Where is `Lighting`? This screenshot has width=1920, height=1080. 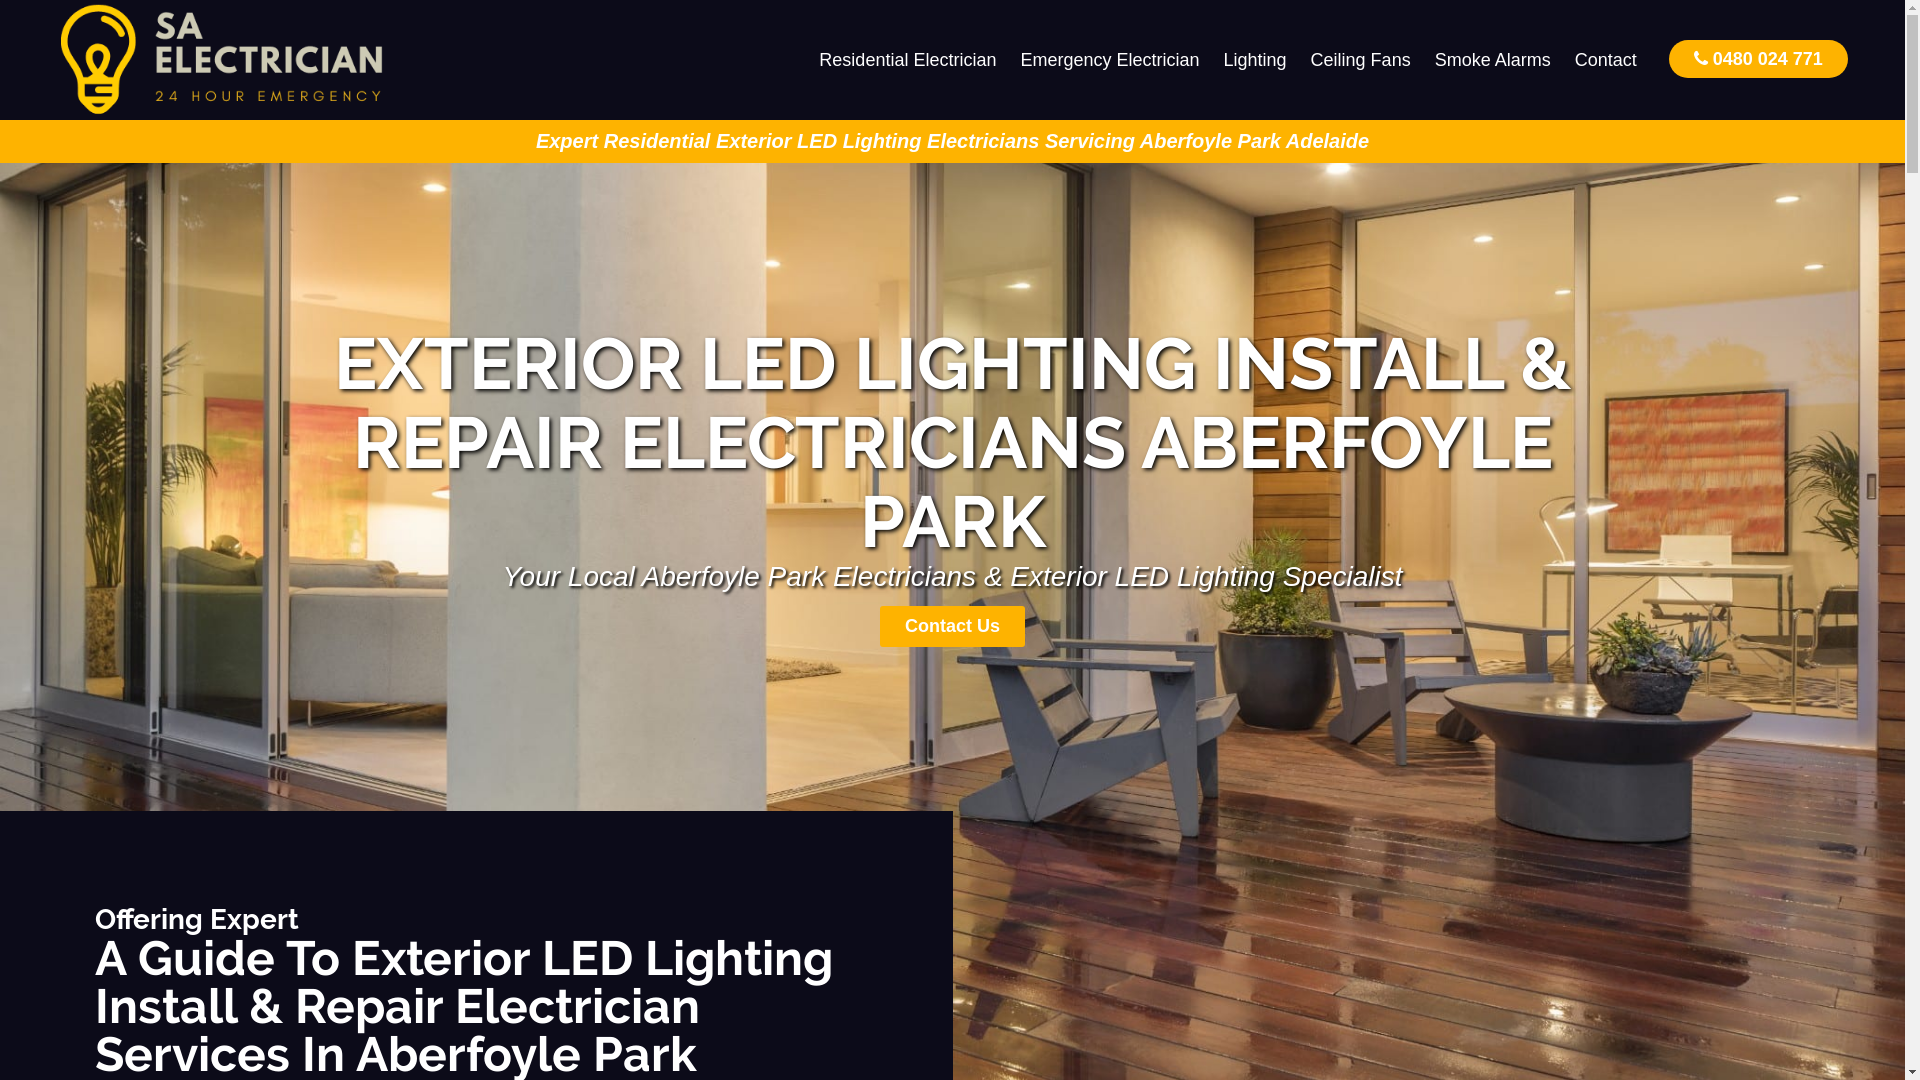
Lighting is located at coordinates (1256, 60).